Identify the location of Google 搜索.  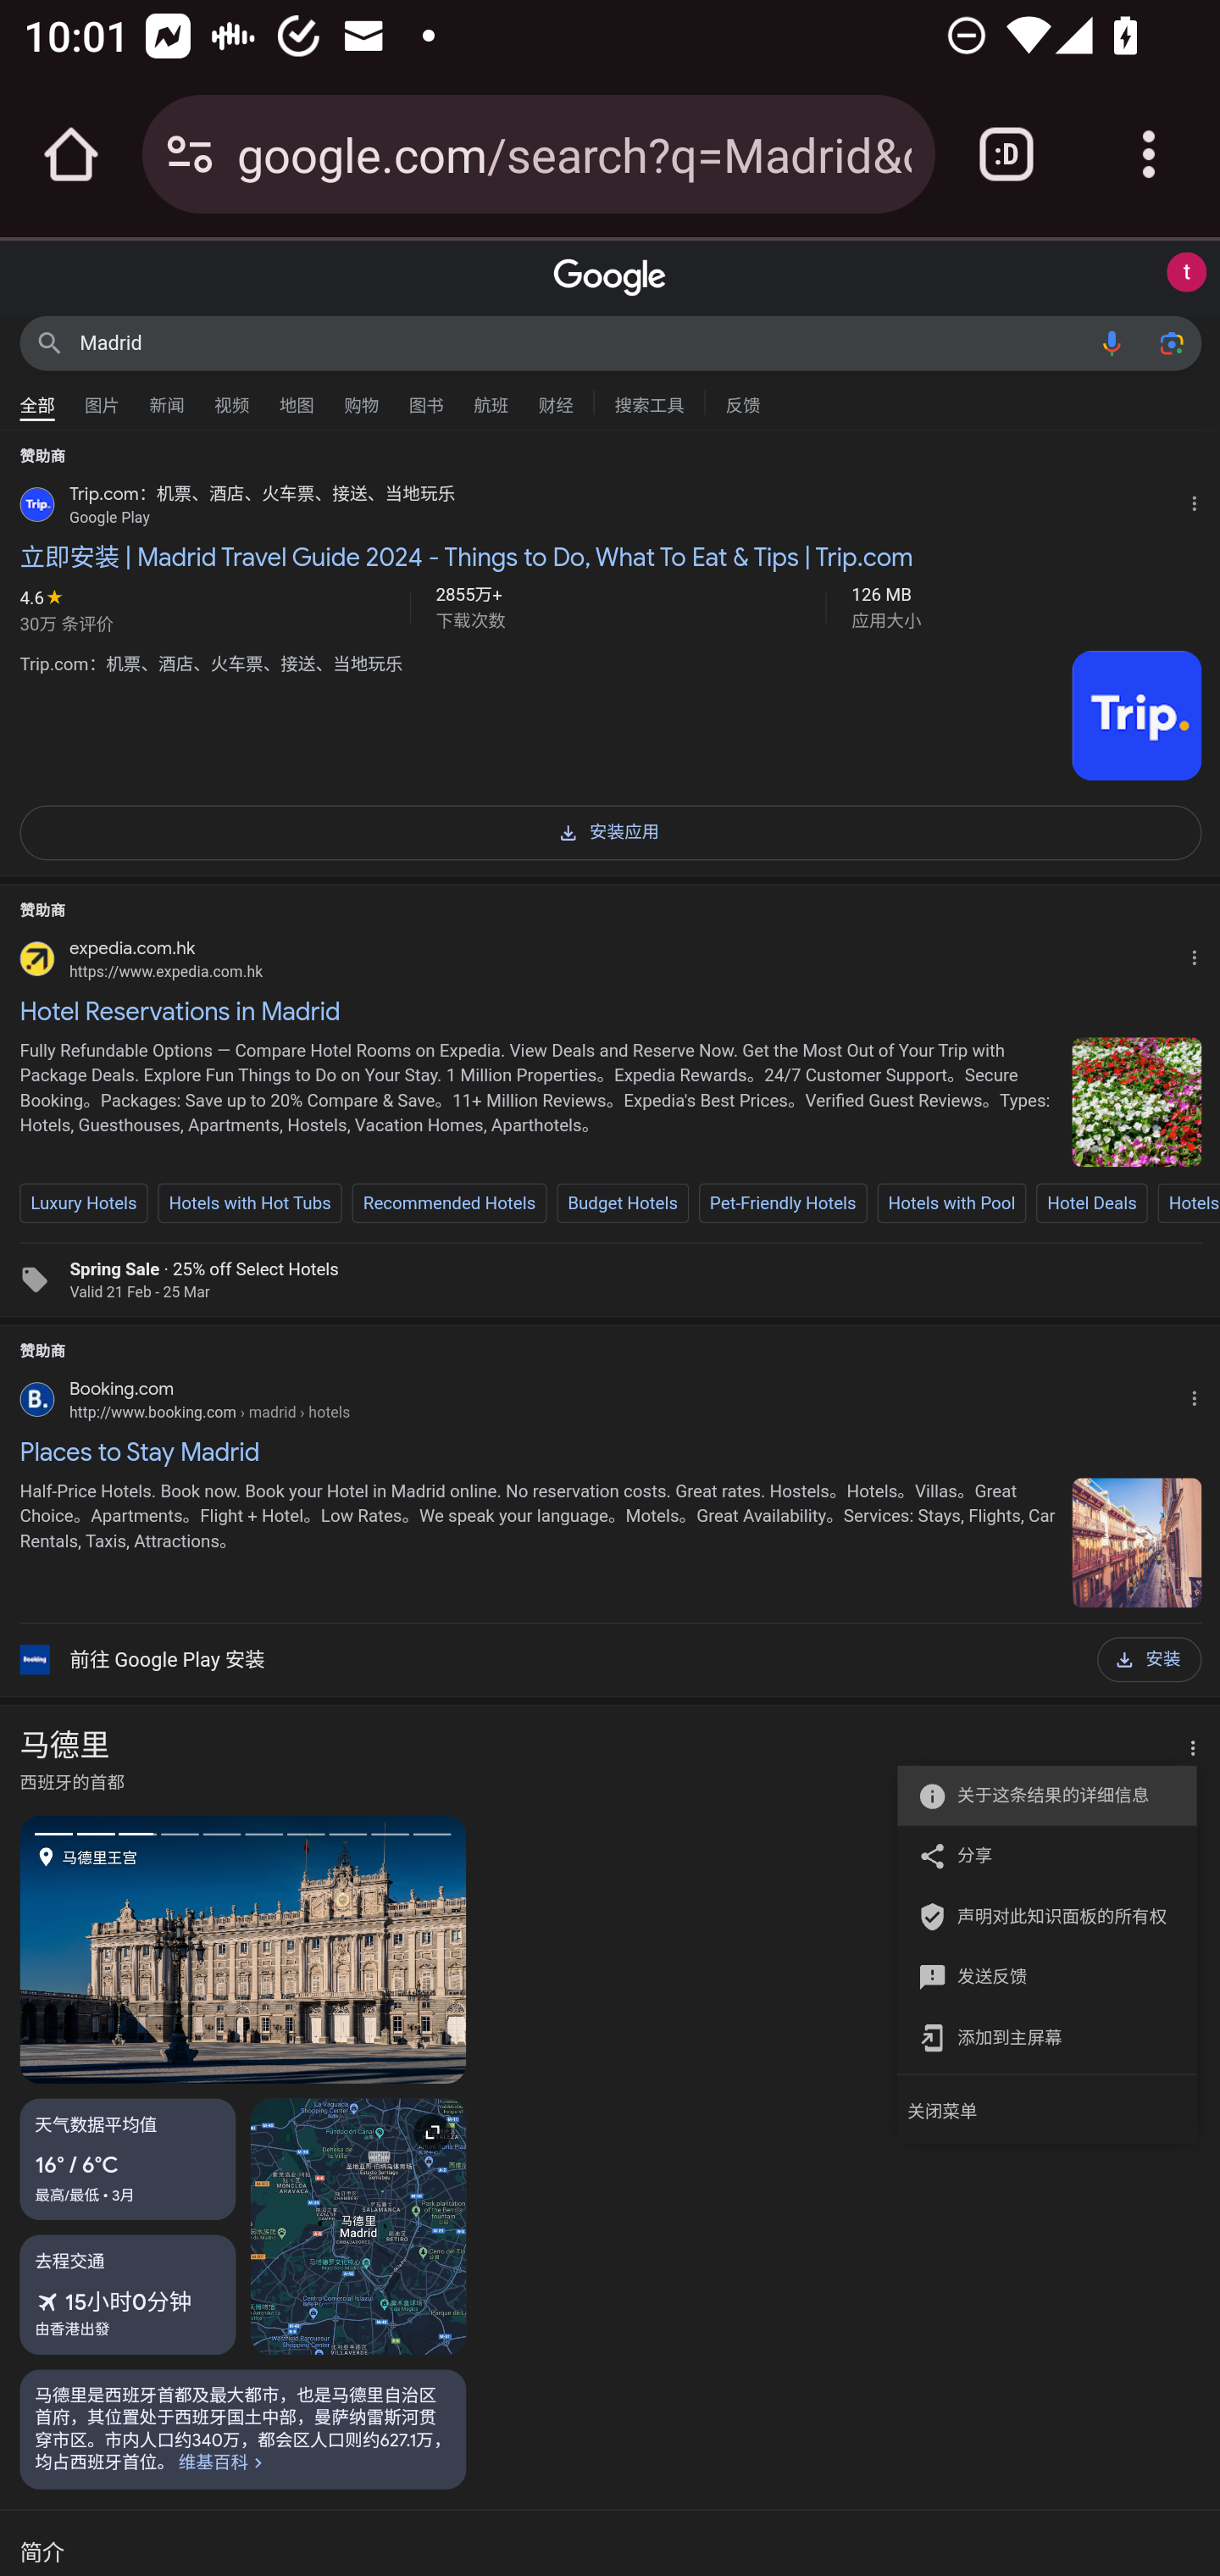
(49, 342).